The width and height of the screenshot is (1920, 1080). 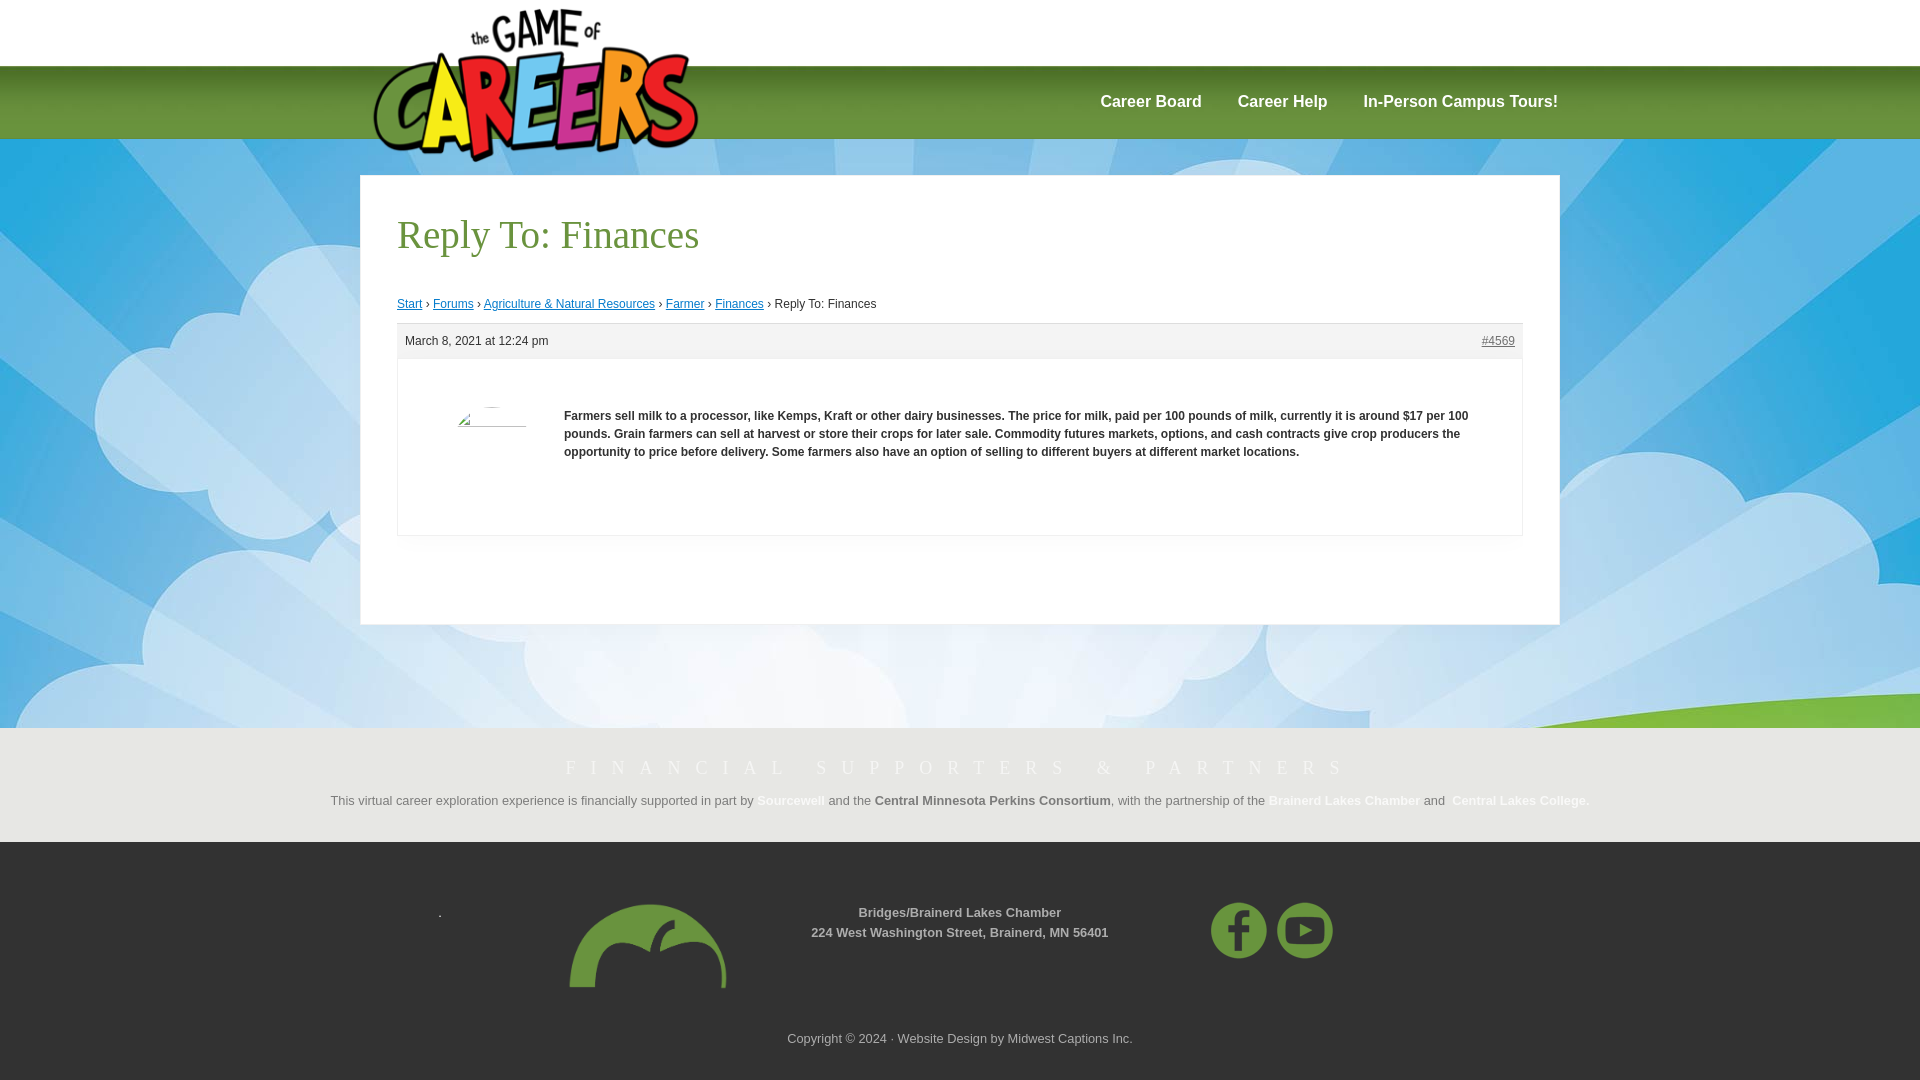 I want to click on Sourcewell, so click(x=790, y=800).